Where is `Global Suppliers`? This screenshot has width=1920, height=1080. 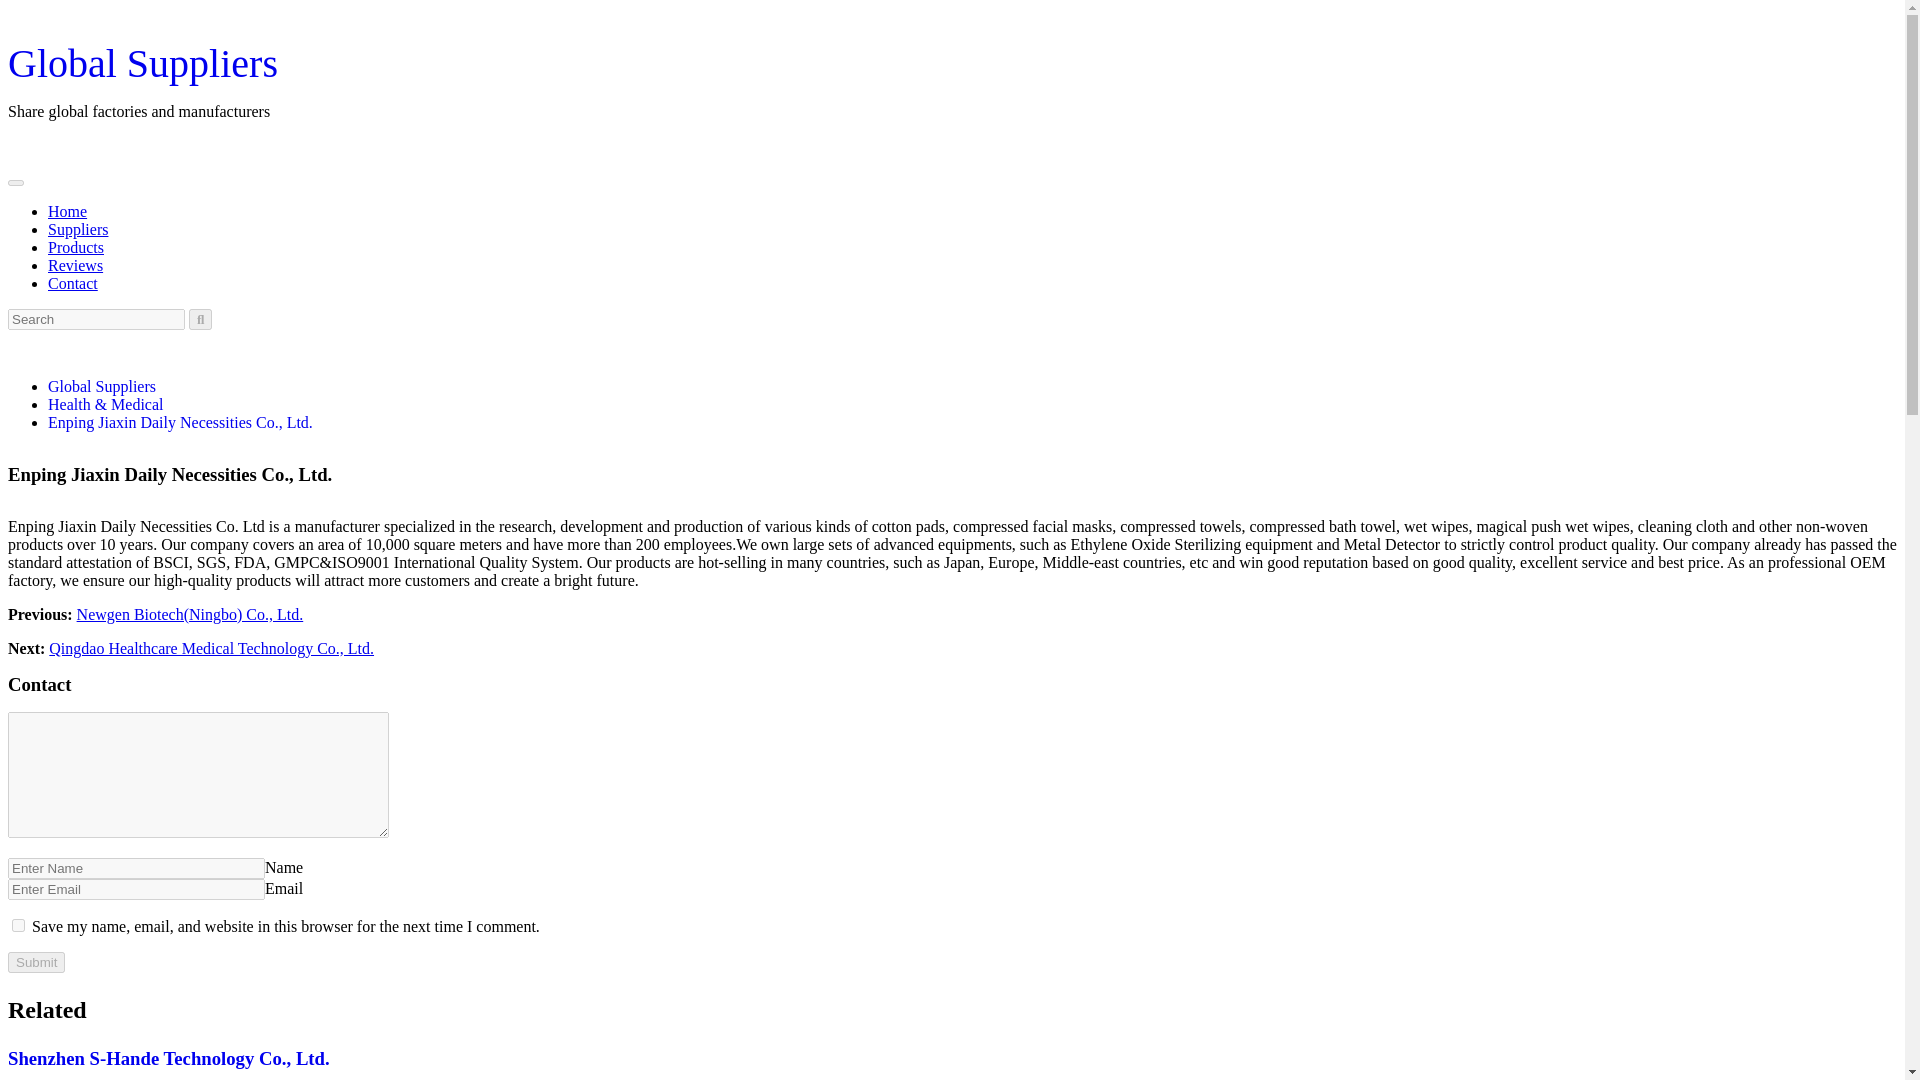 Global Suppliers is located at coordinates (102, 386).